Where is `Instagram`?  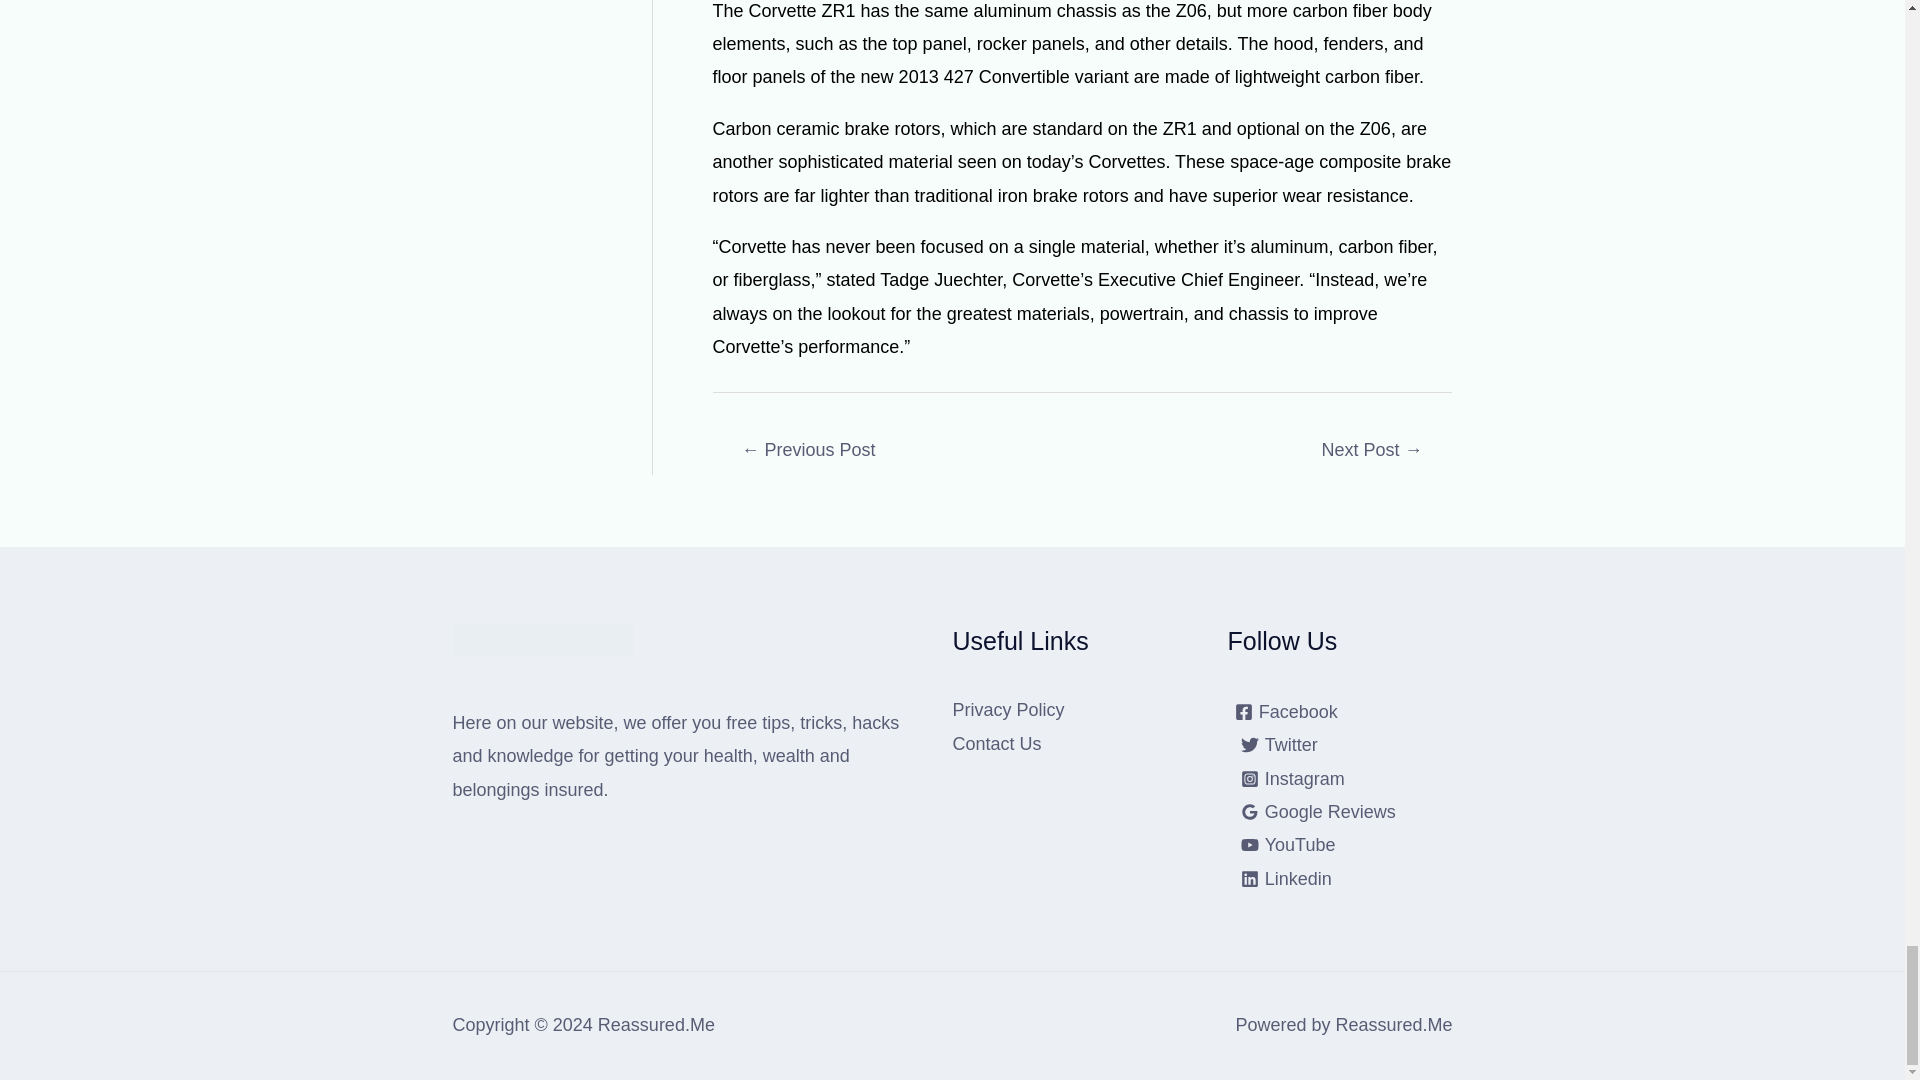 Instagram is located at coordinates (1292, 779).